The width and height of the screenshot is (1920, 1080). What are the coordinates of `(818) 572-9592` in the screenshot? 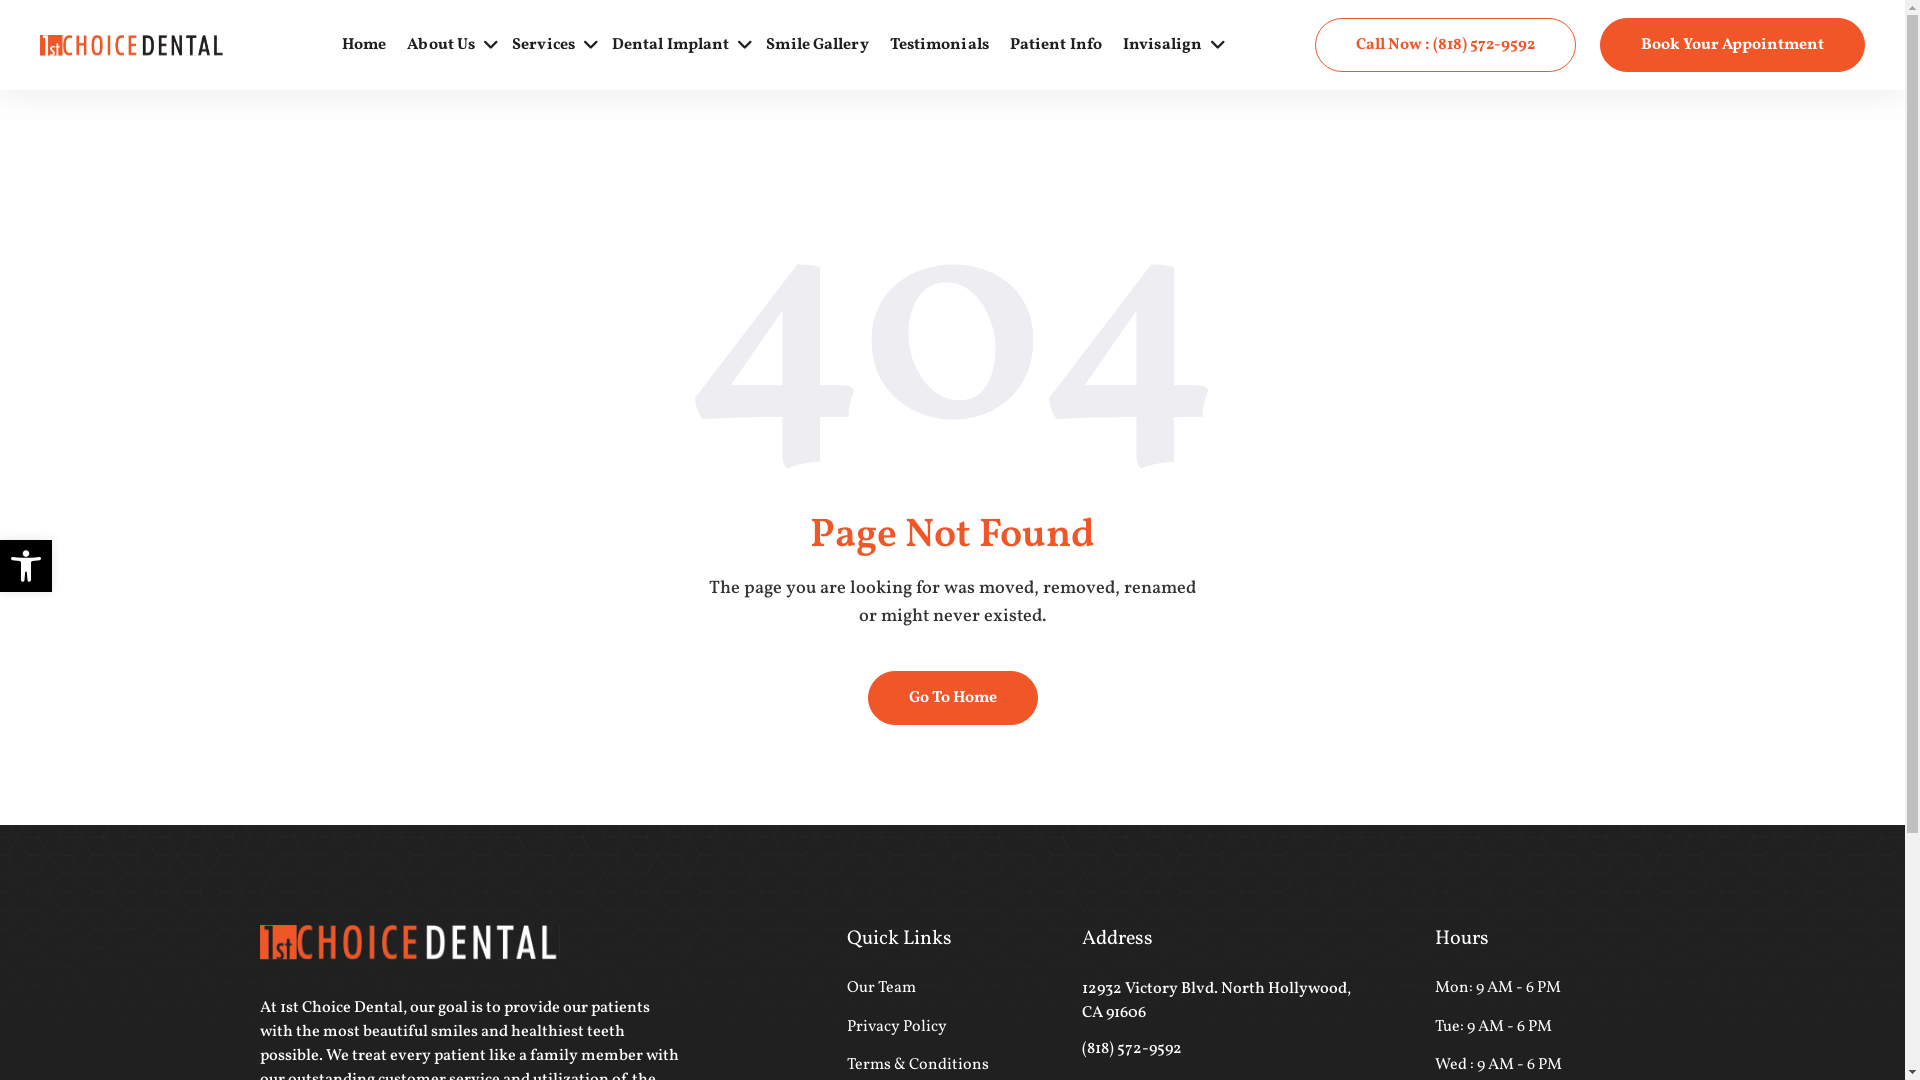 It's located at (1132, 1049).